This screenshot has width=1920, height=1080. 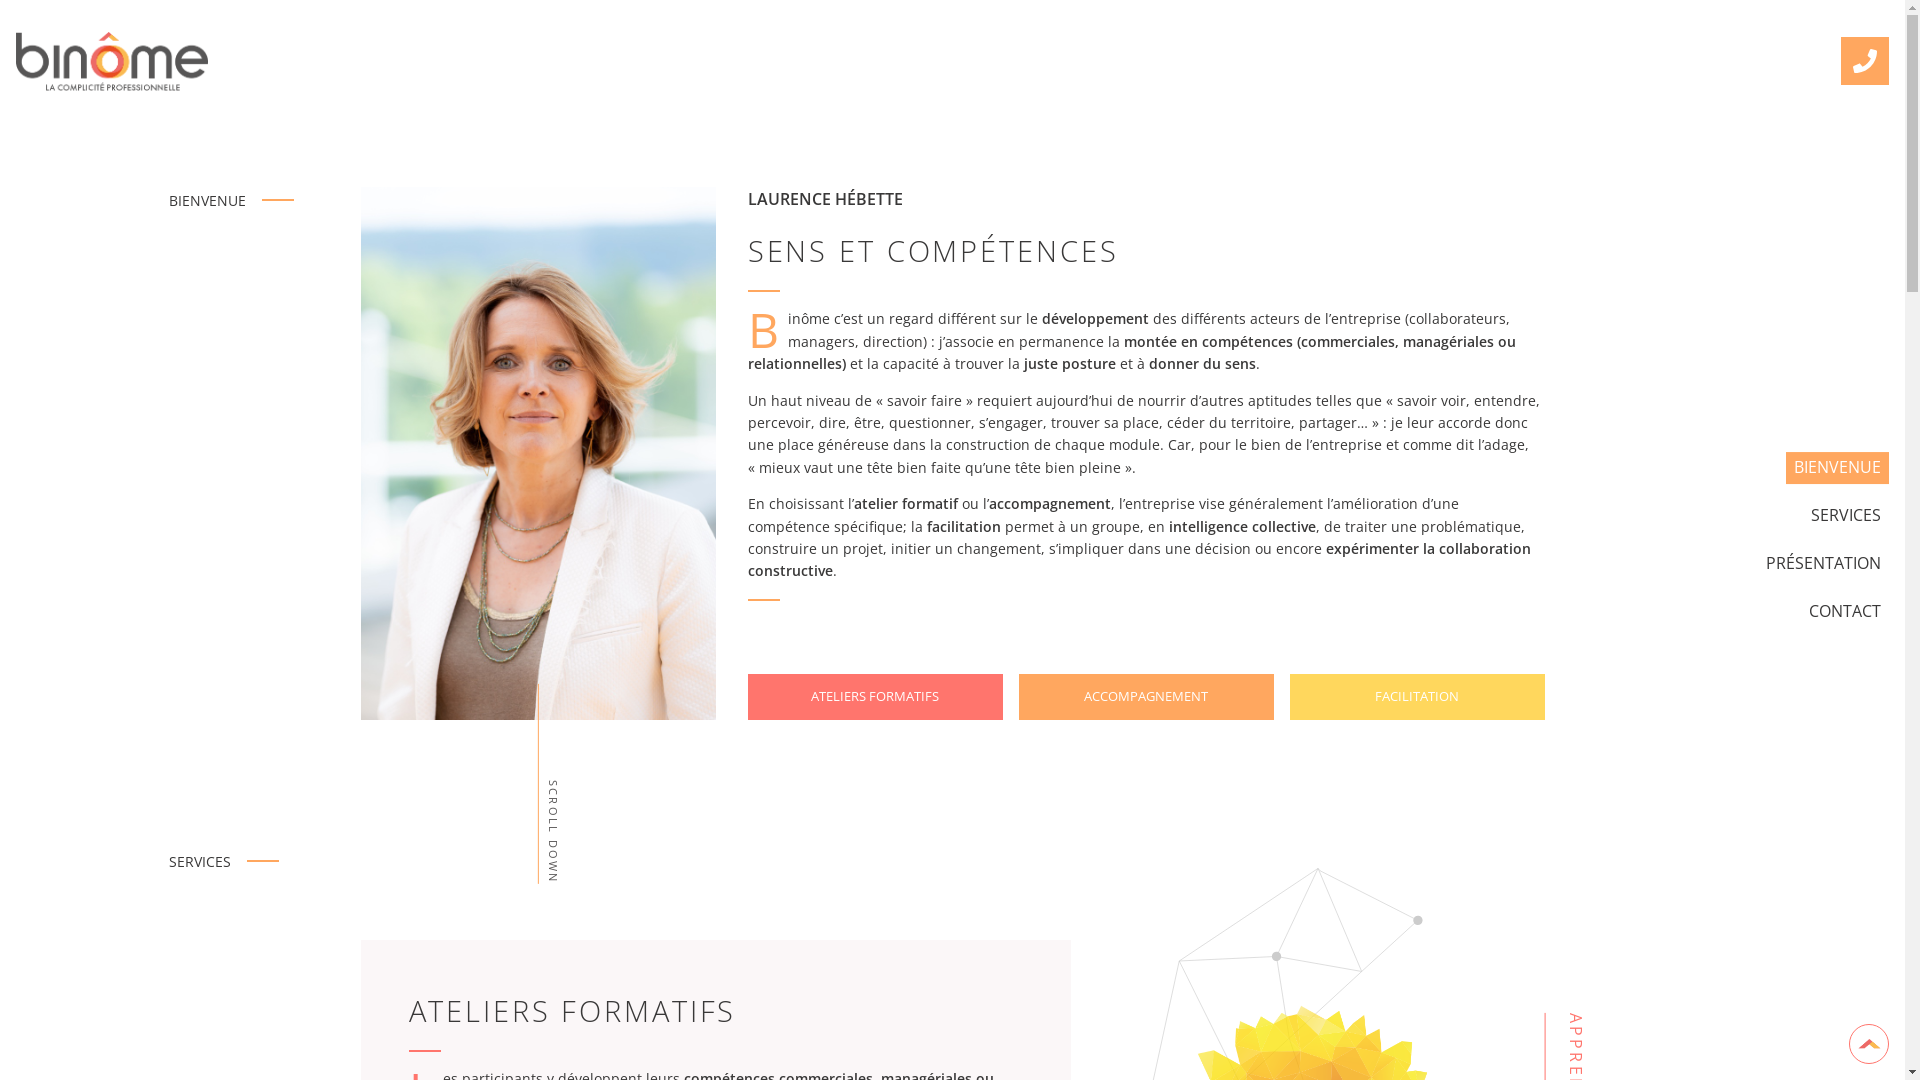 What do you see at coordinates (1845, 612) in the screenshot?
I see `CONTACT` at bounding box center [1845, 612].